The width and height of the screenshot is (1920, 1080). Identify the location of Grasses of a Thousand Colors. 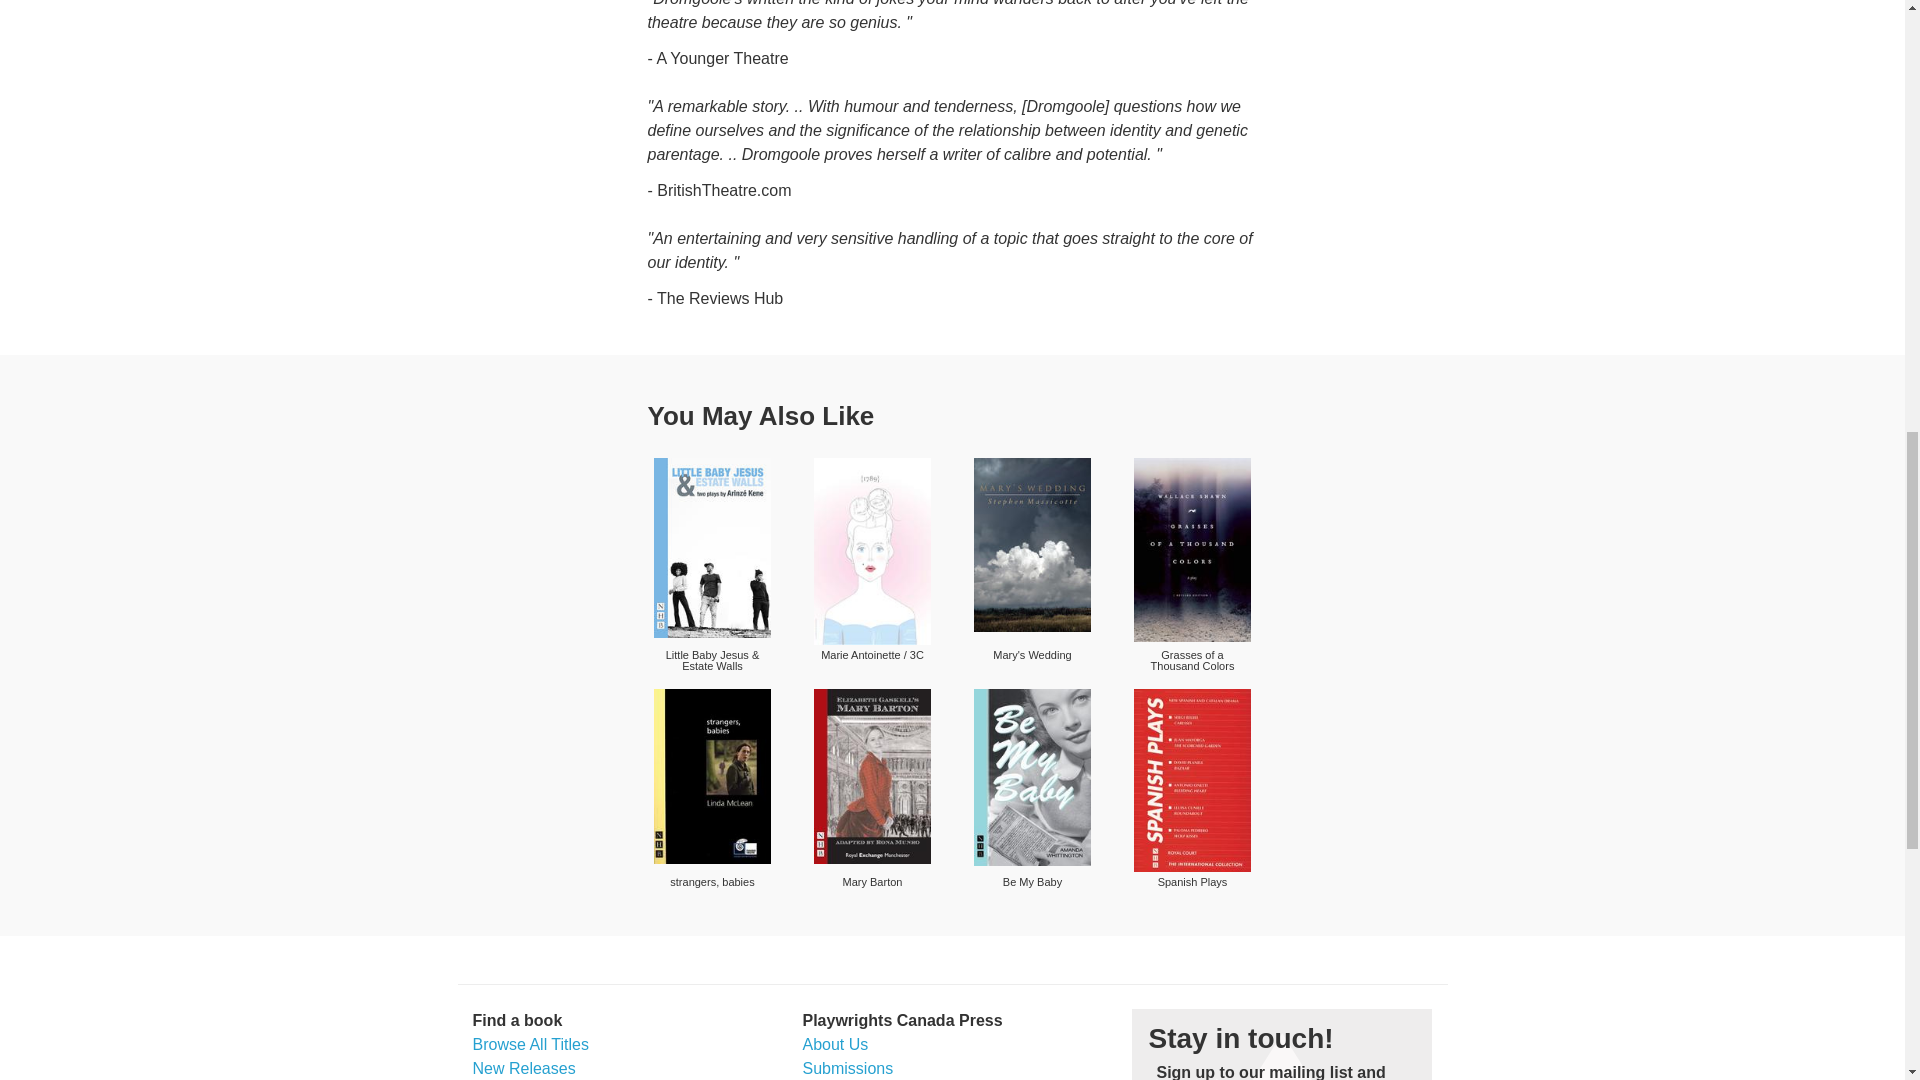
(1192, 549).